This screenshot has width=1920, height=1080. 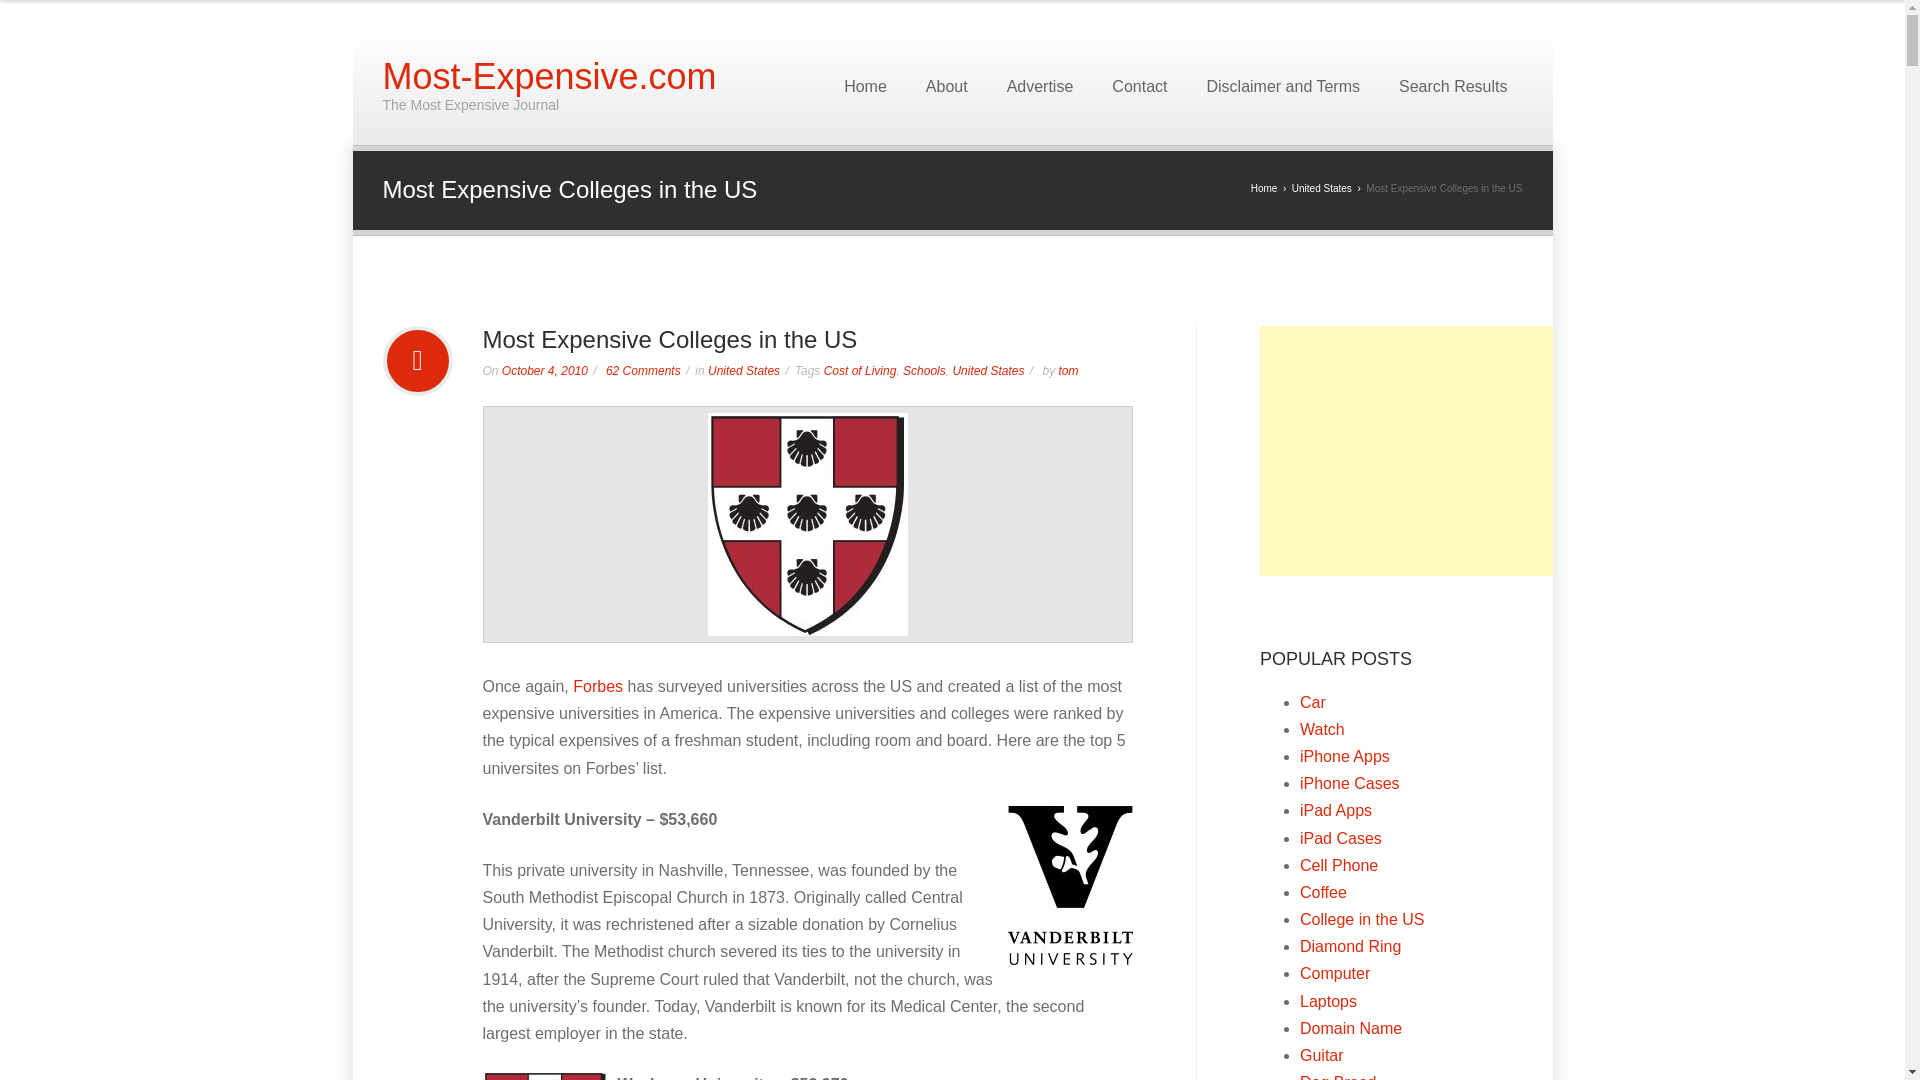 What do you see at coordinates (1067, 371) in the screenshot?
I see `tom` at bounding box center [1067, 371].